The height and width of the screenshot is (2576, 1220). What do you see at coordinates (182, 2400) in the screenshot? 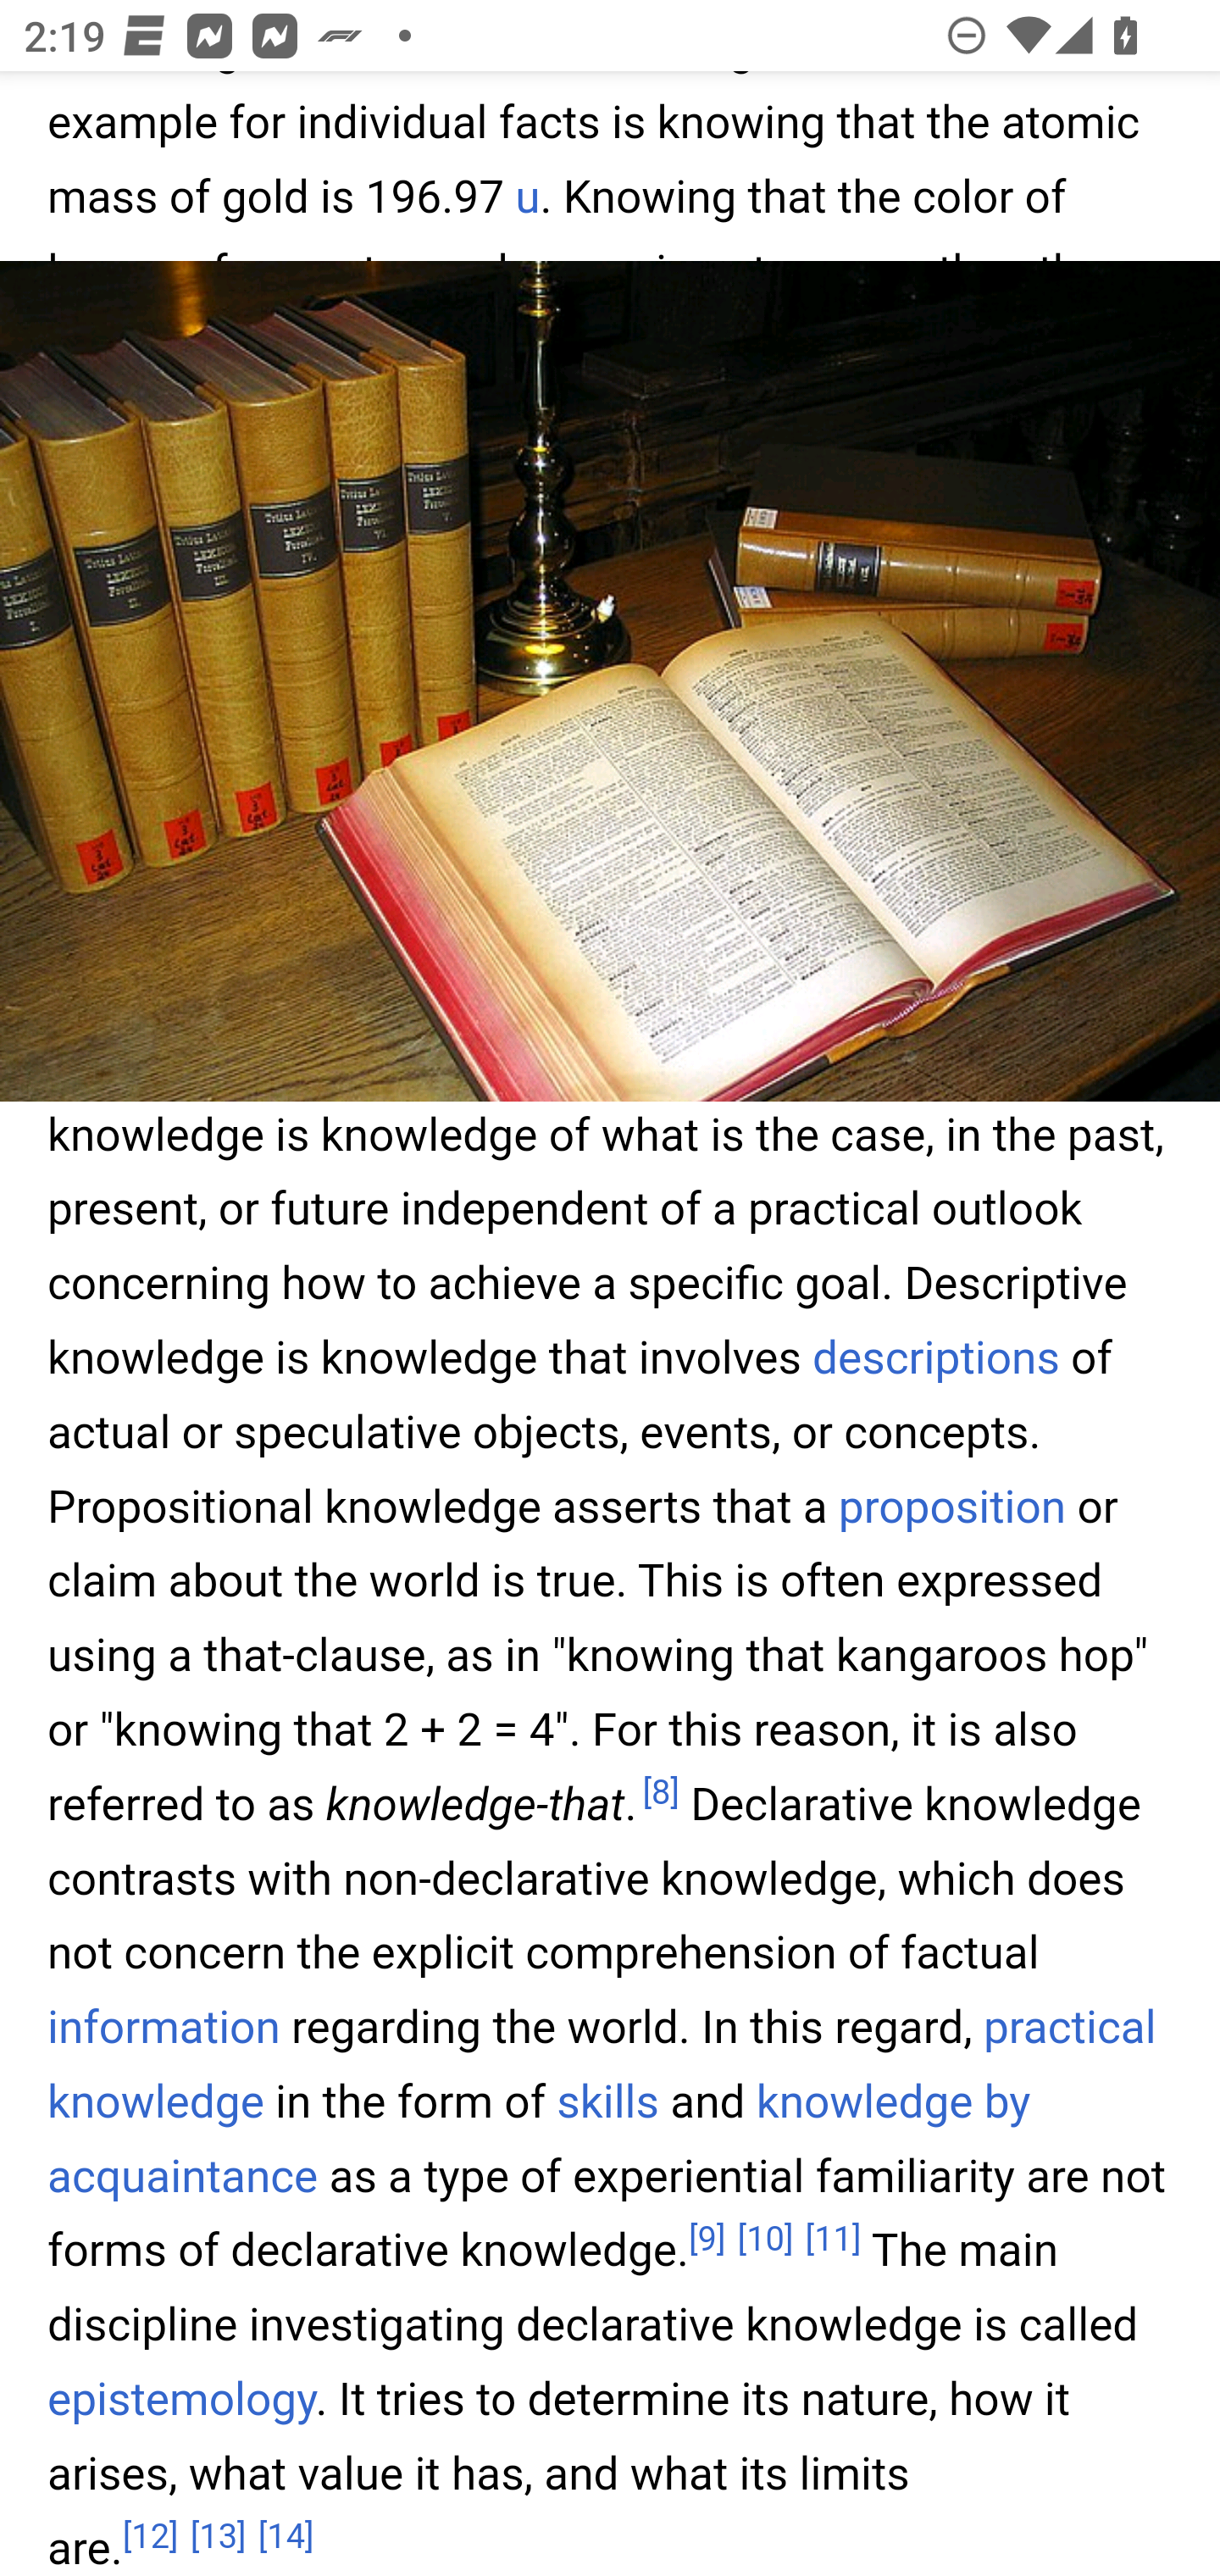
I see `epistemology` at bounding box center [182, 2400].